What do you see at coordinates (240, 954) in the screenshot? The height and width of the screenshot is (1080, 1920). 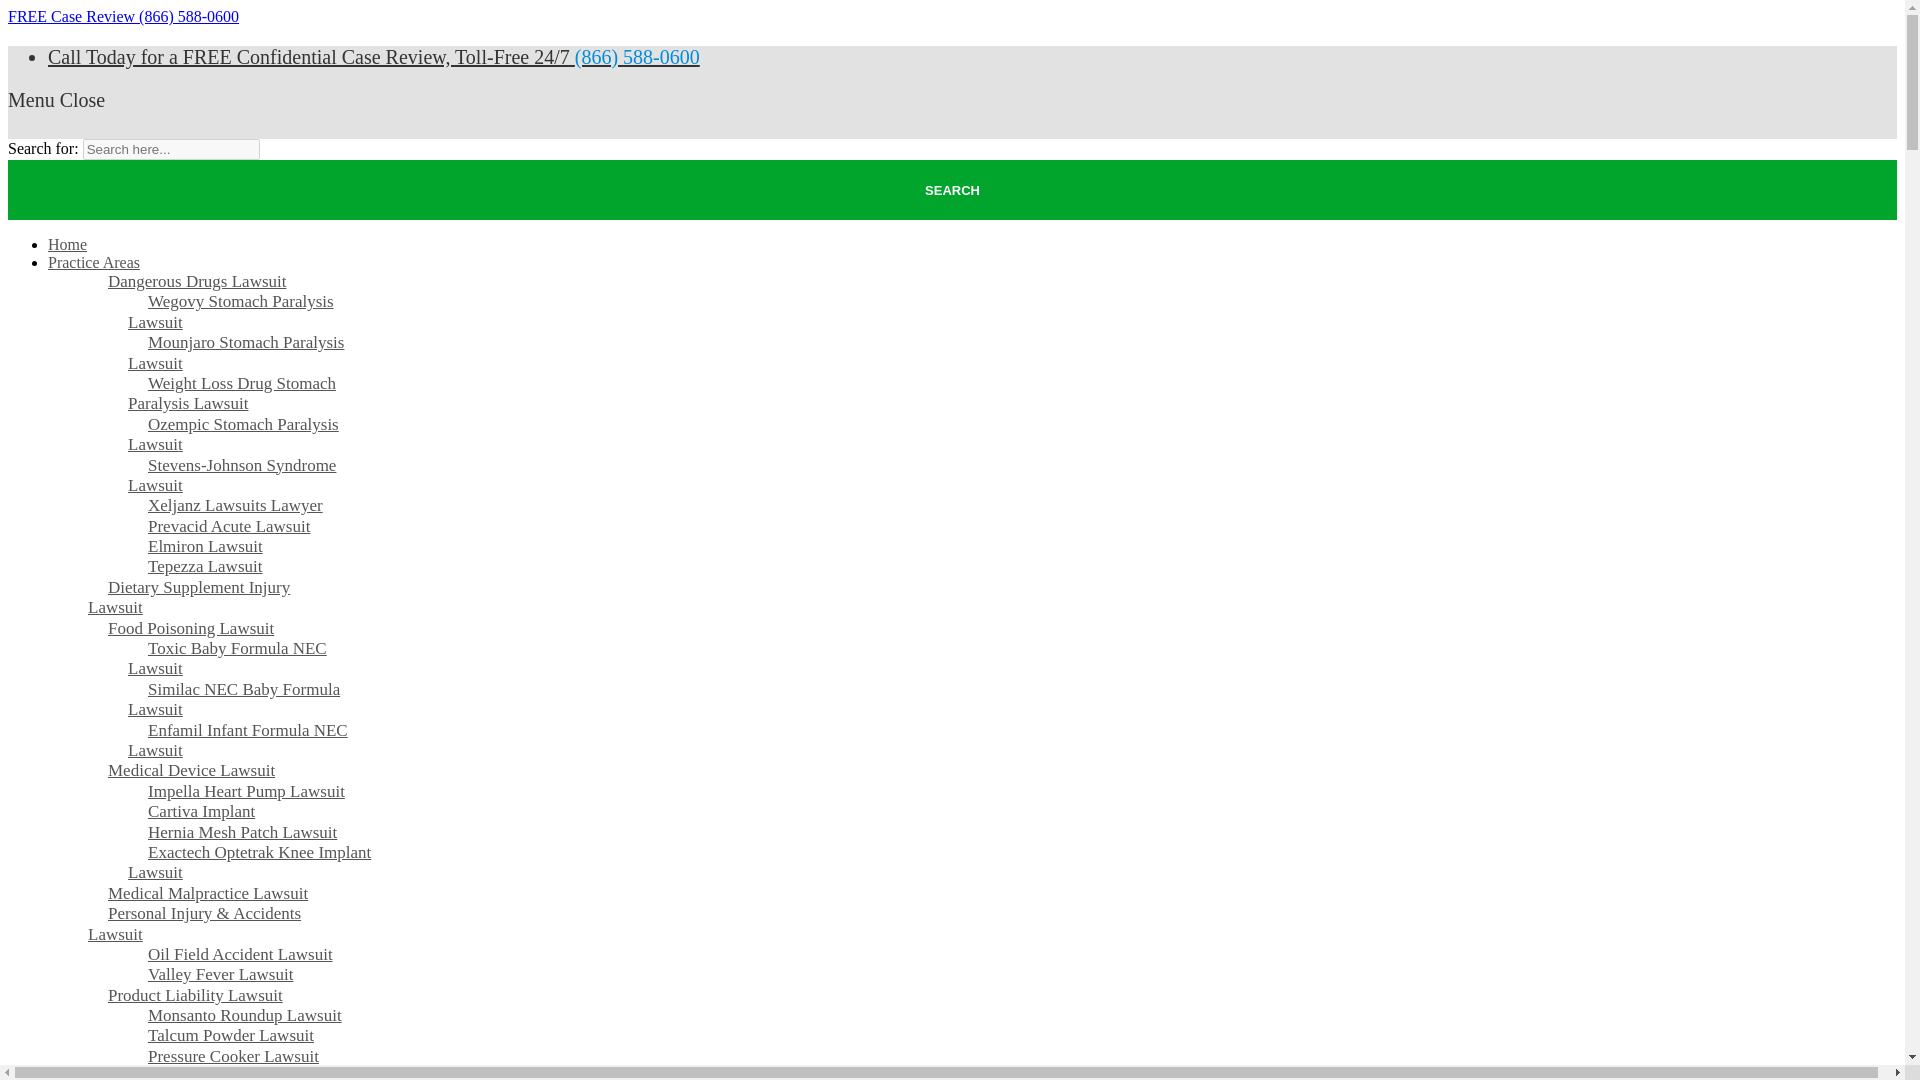 I see `Oil Field Accident Lawsuit` at bounding box center [240, 954].